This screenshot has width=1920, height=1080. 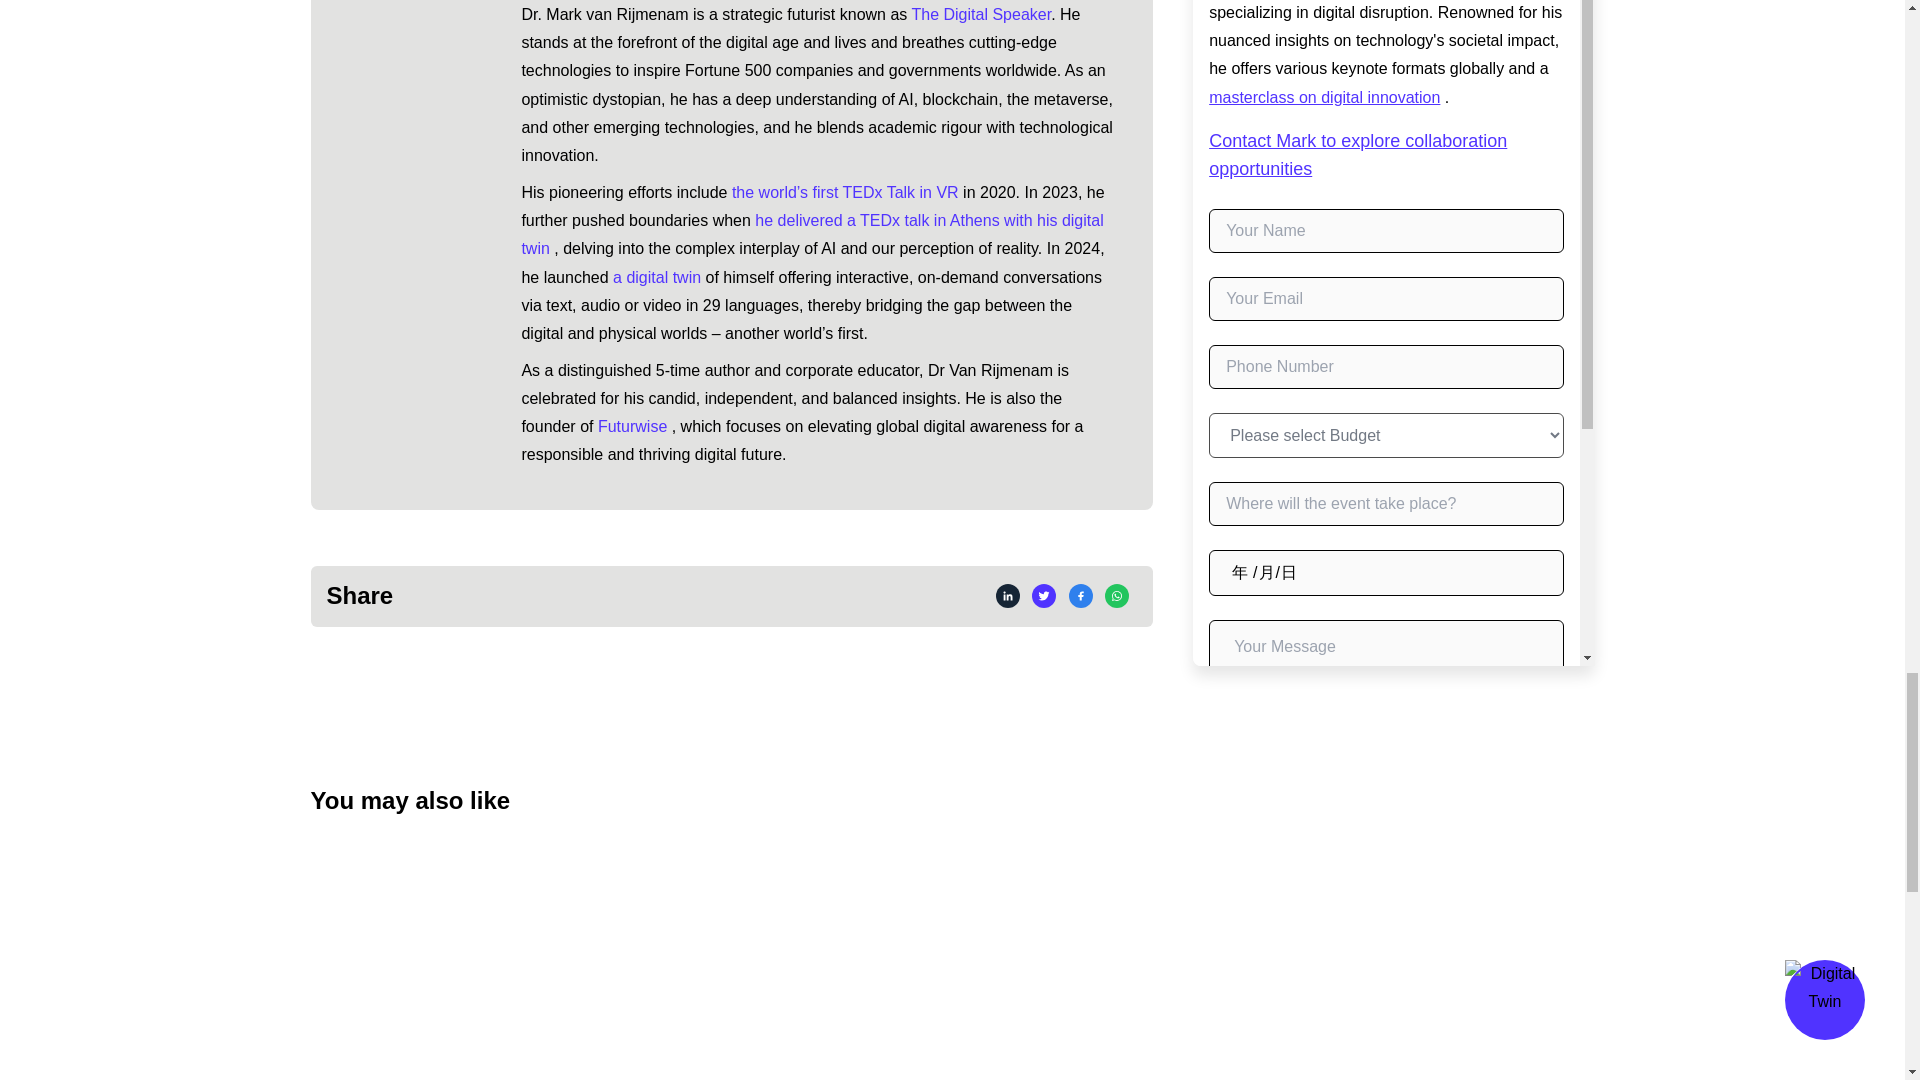 I want to click on Share on Twitter, so click(x=1044, y=596).